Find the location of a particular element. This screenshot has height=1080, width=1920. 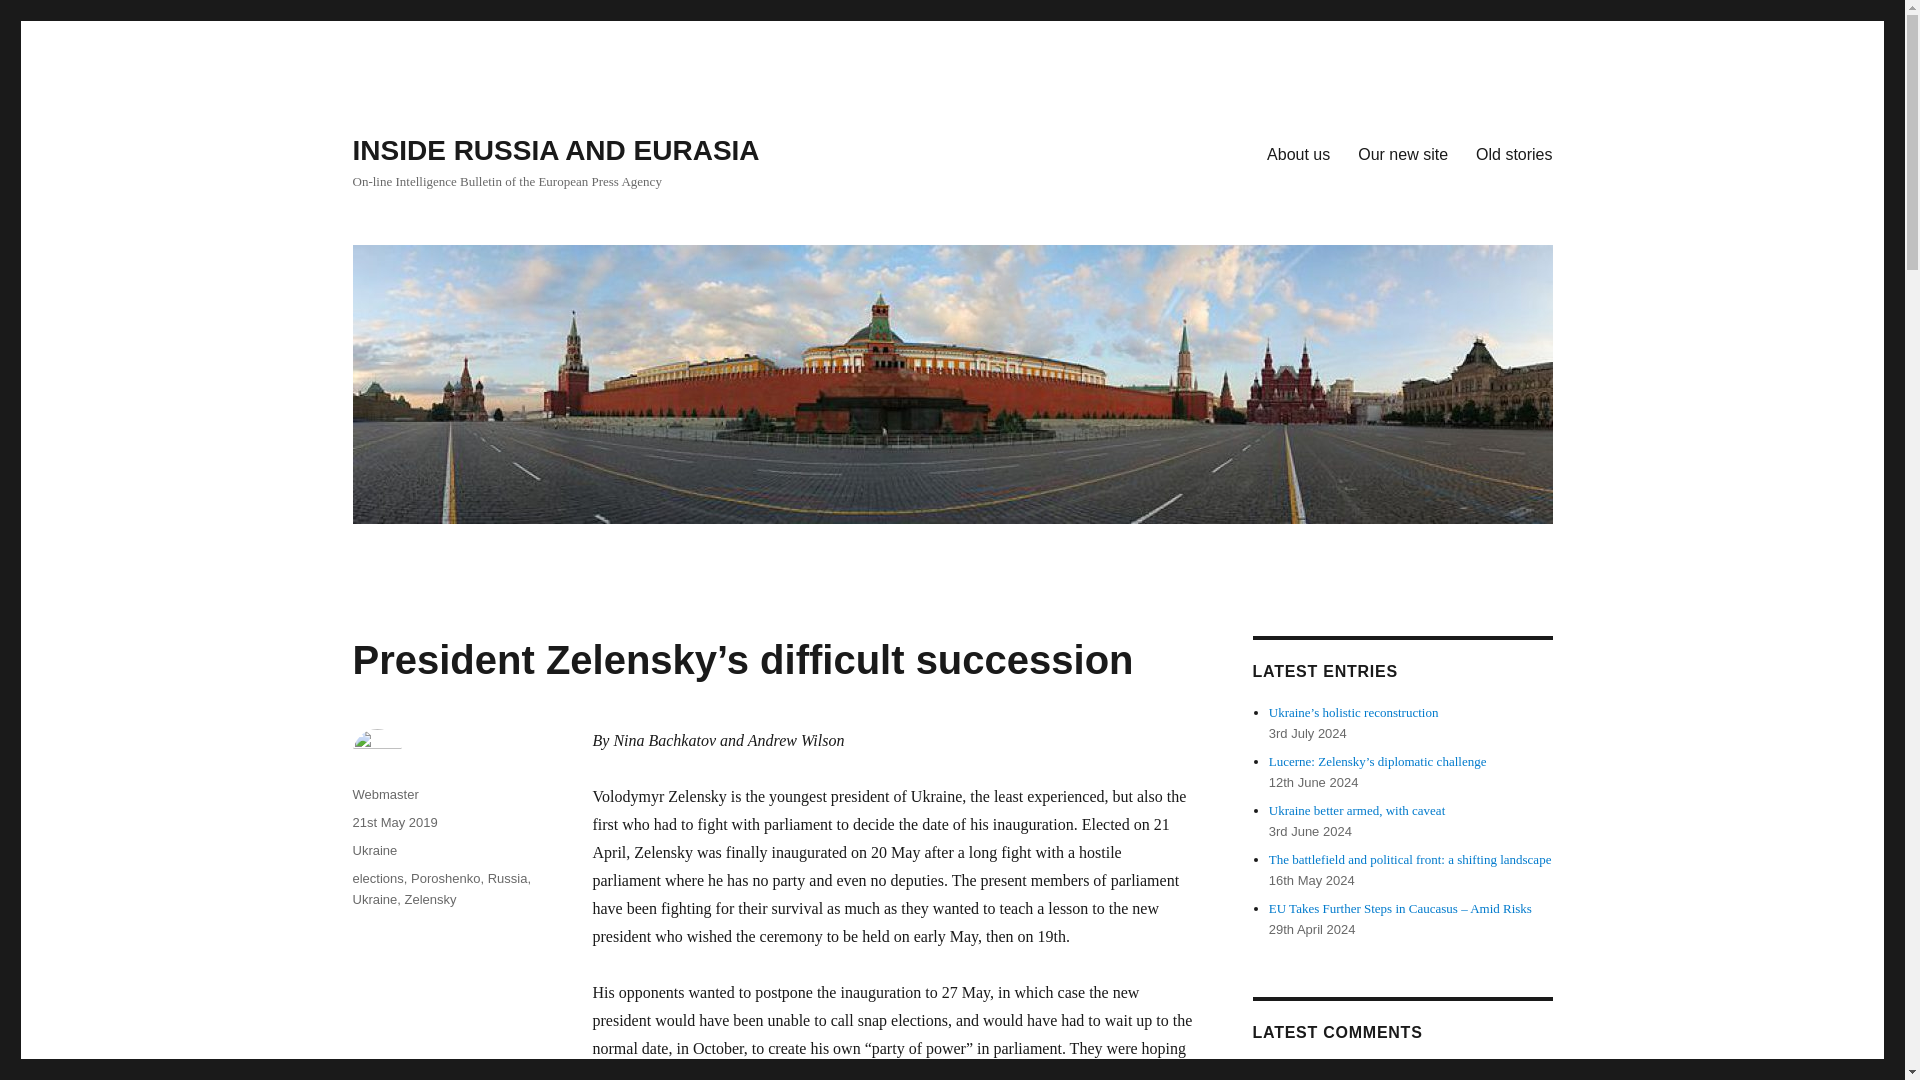

Old stories is located at coordinates (1514, 153).